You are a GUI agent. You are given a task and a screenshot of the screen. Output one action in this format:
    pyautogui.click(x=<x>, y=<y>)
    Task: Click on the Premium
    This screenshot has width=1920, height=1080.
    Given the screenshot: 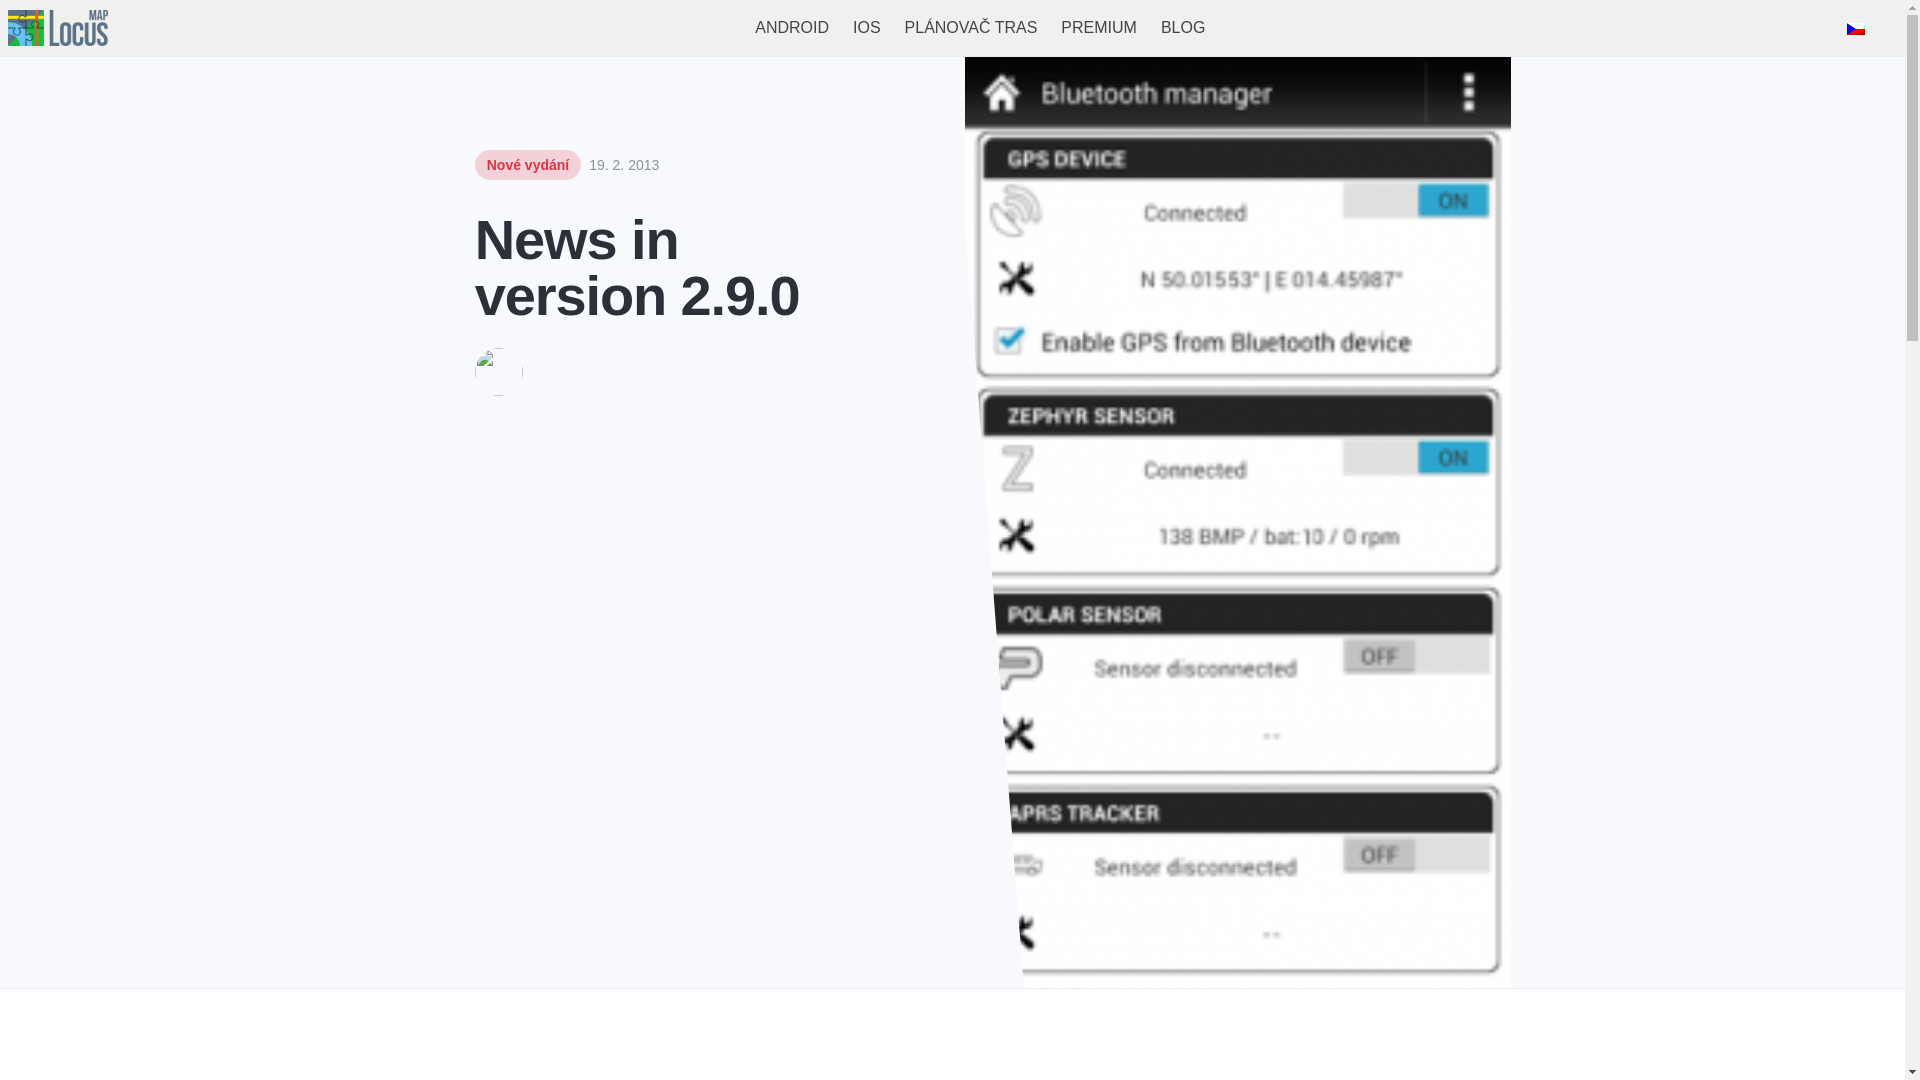 What is the action you would take?
    pyautogui.click(x=1098, y=28)
    